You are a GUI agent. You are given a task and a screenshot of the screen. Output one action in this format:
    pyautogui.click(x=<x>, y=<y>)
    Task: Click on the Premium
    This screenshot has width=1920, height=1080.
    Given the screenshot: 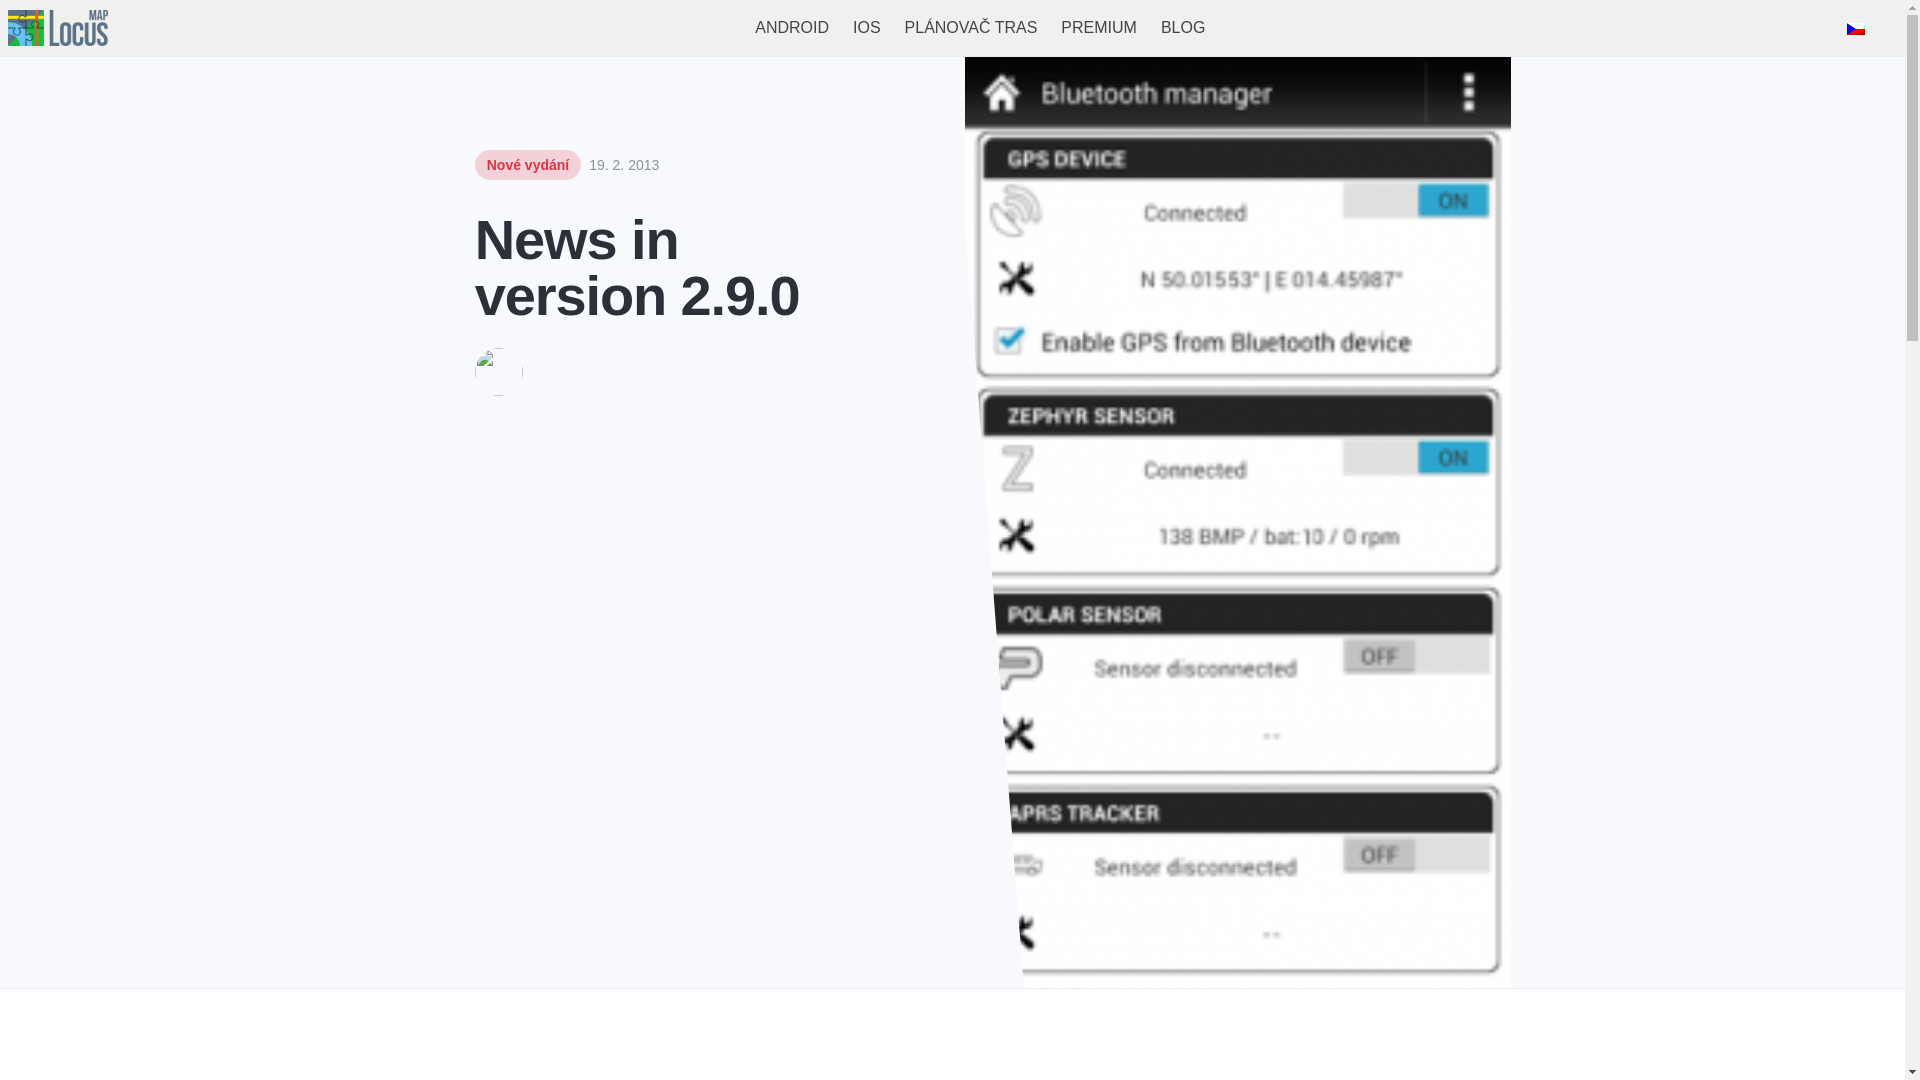 What is the action you would take?
    pyautogui.click(x=1098, y=28)
    